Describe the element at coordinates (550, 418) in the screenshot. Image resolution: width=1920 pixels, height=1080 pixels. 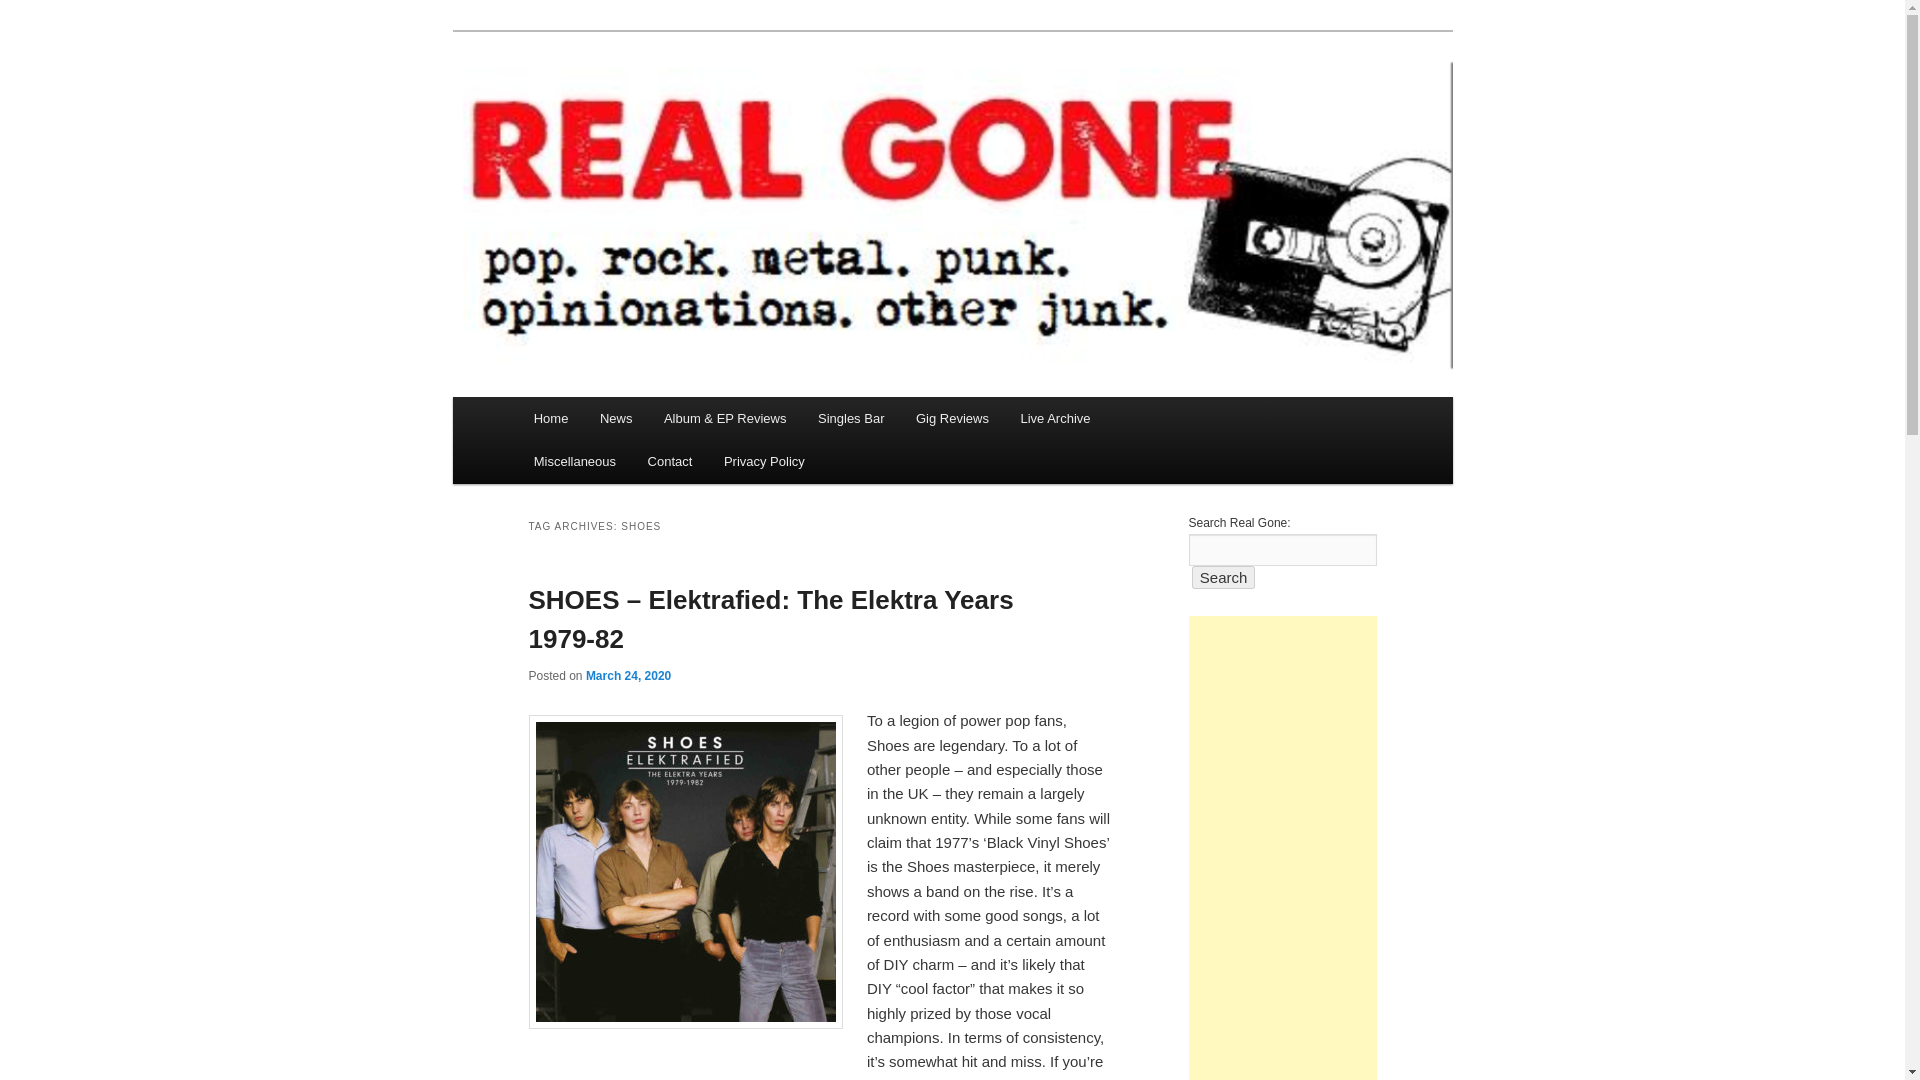
I see `Home` at that location.